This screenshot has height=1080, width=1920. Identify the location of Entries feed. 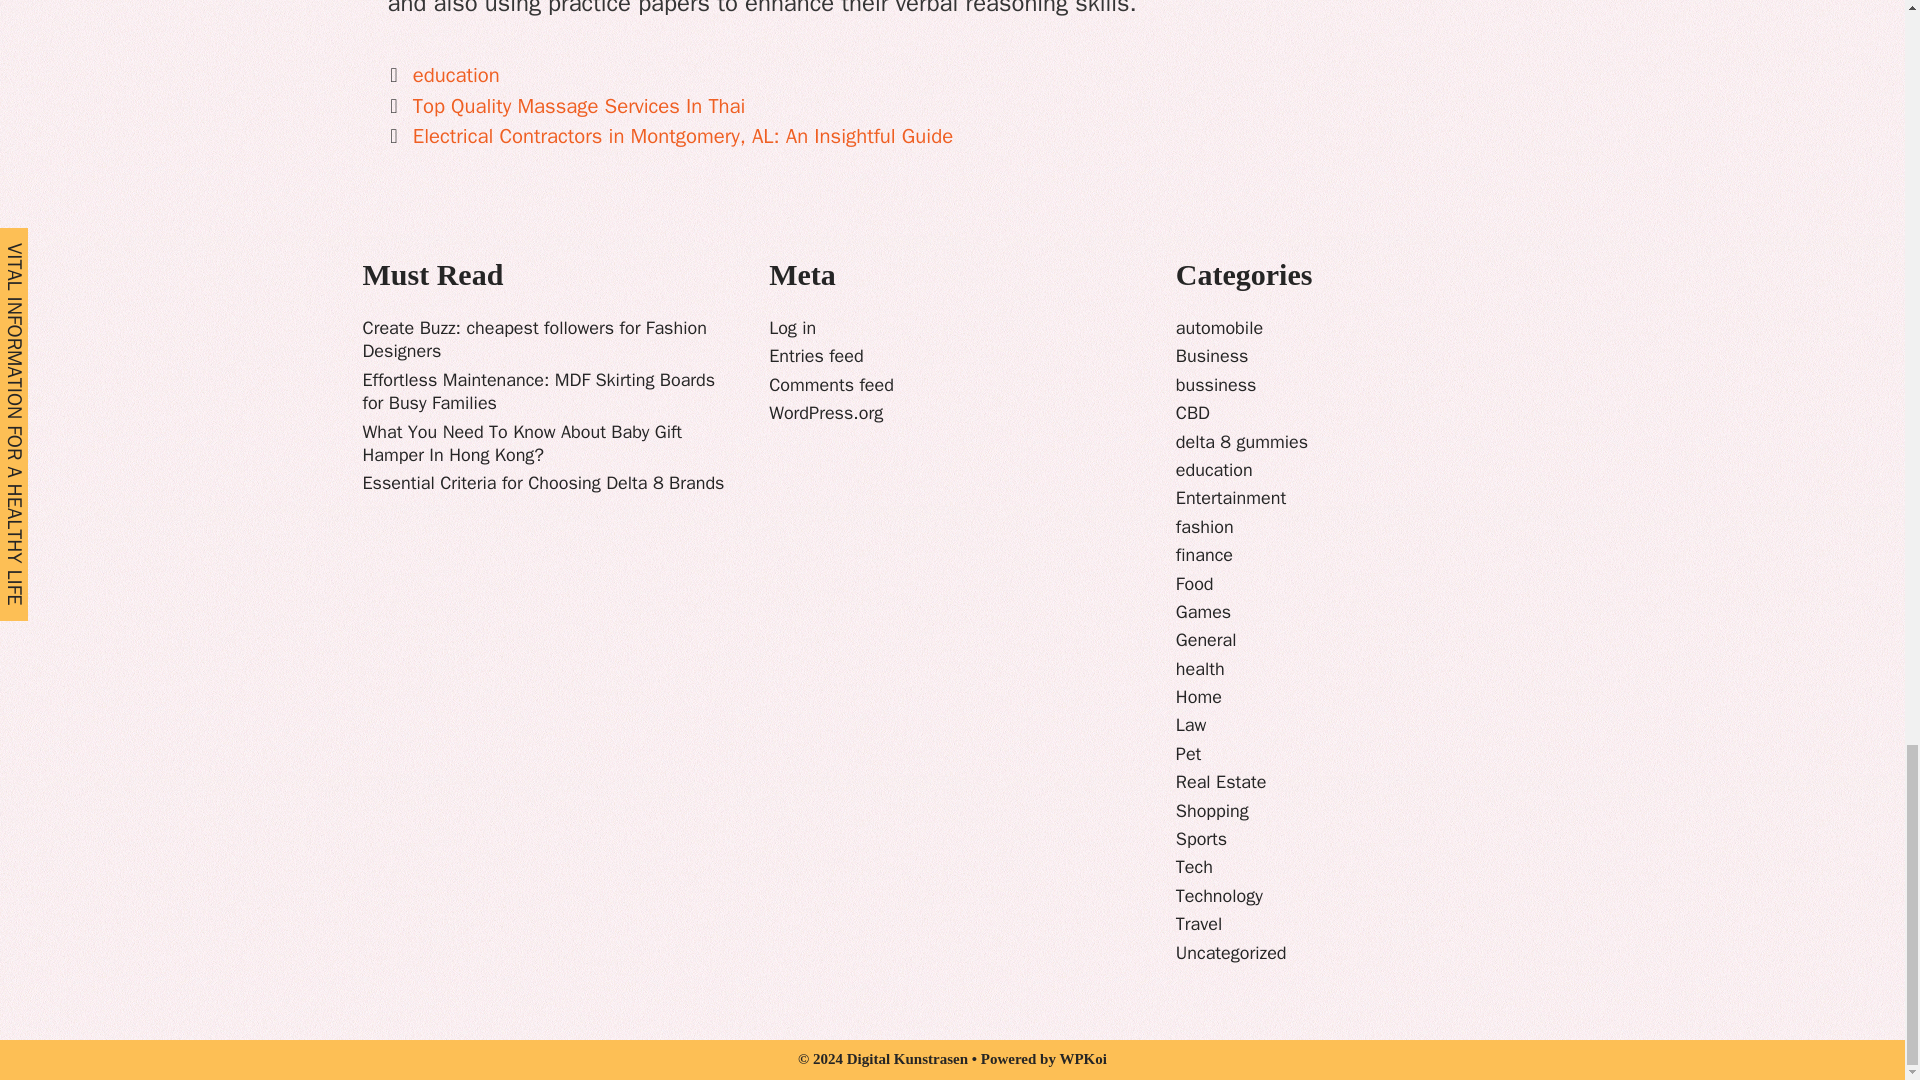
(816, 356).